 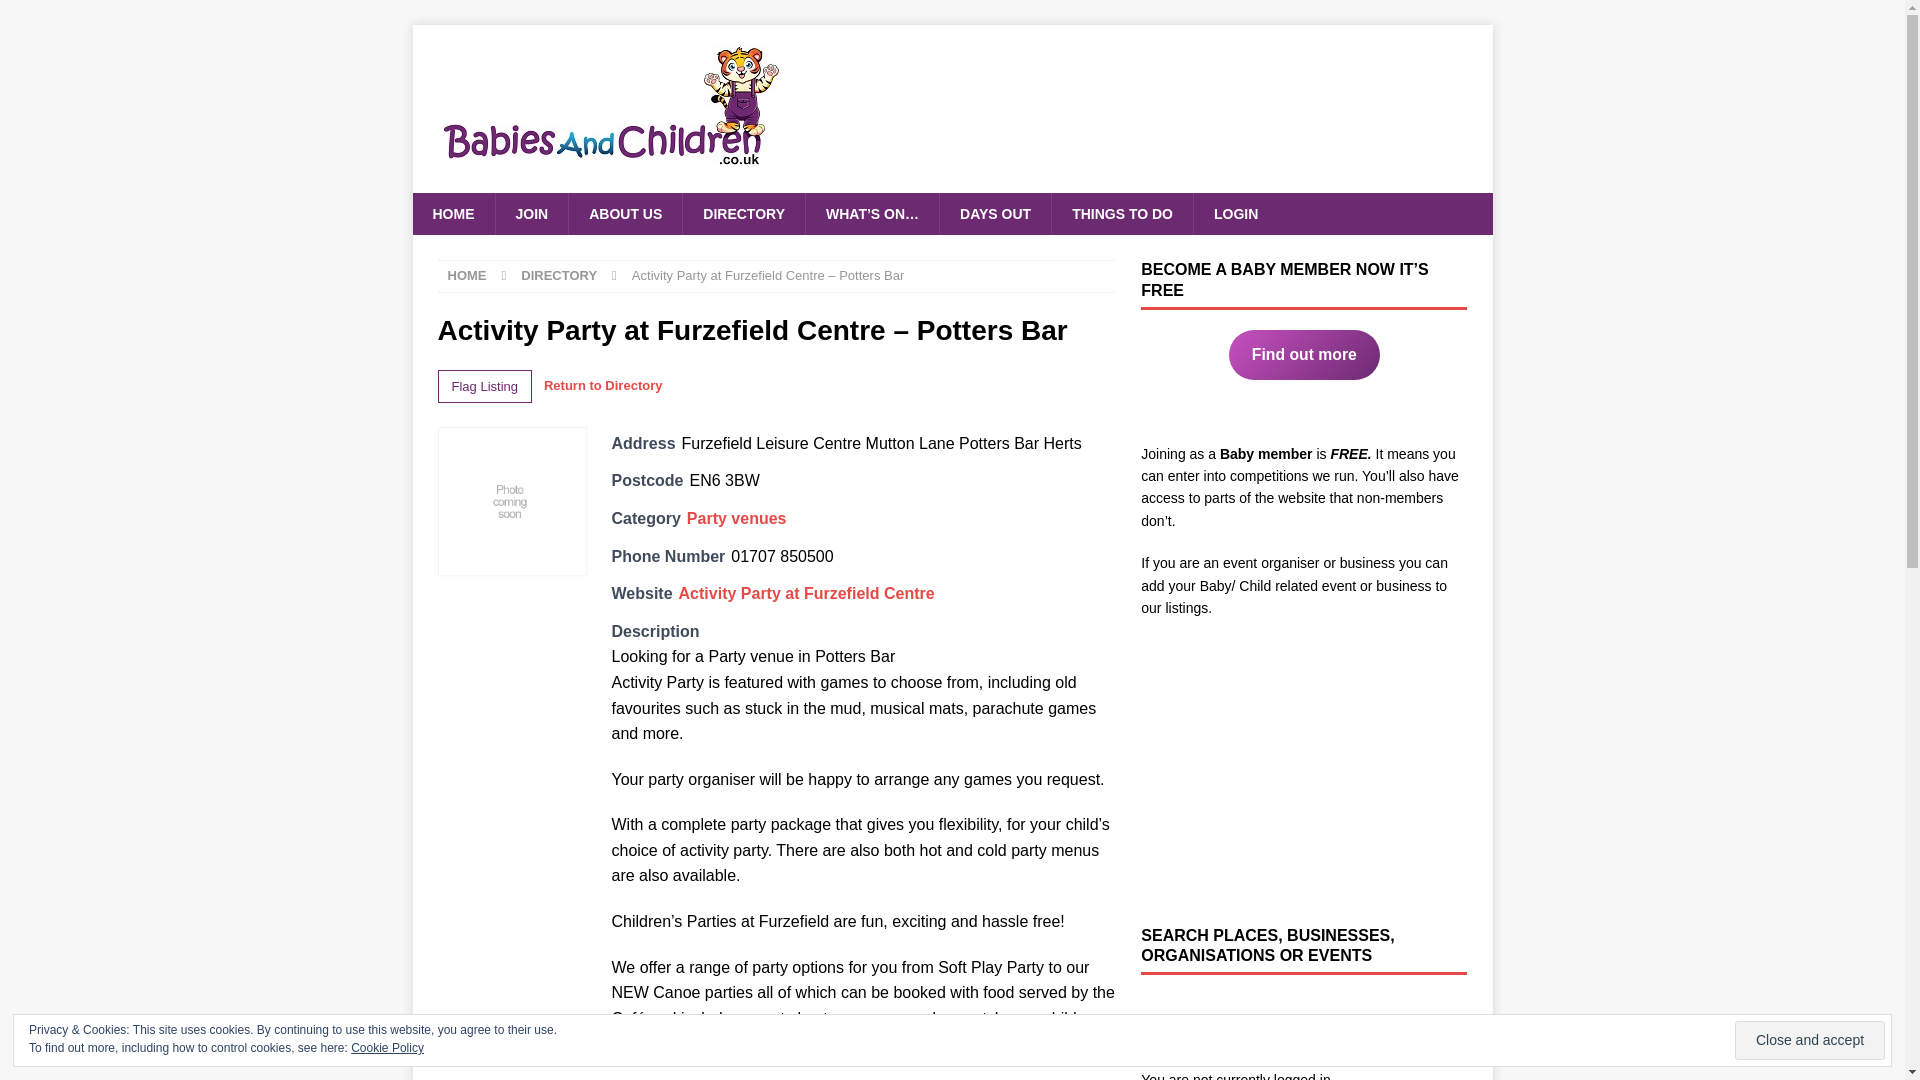 I want to click on Flag Listing, so click(x=484, y=386).